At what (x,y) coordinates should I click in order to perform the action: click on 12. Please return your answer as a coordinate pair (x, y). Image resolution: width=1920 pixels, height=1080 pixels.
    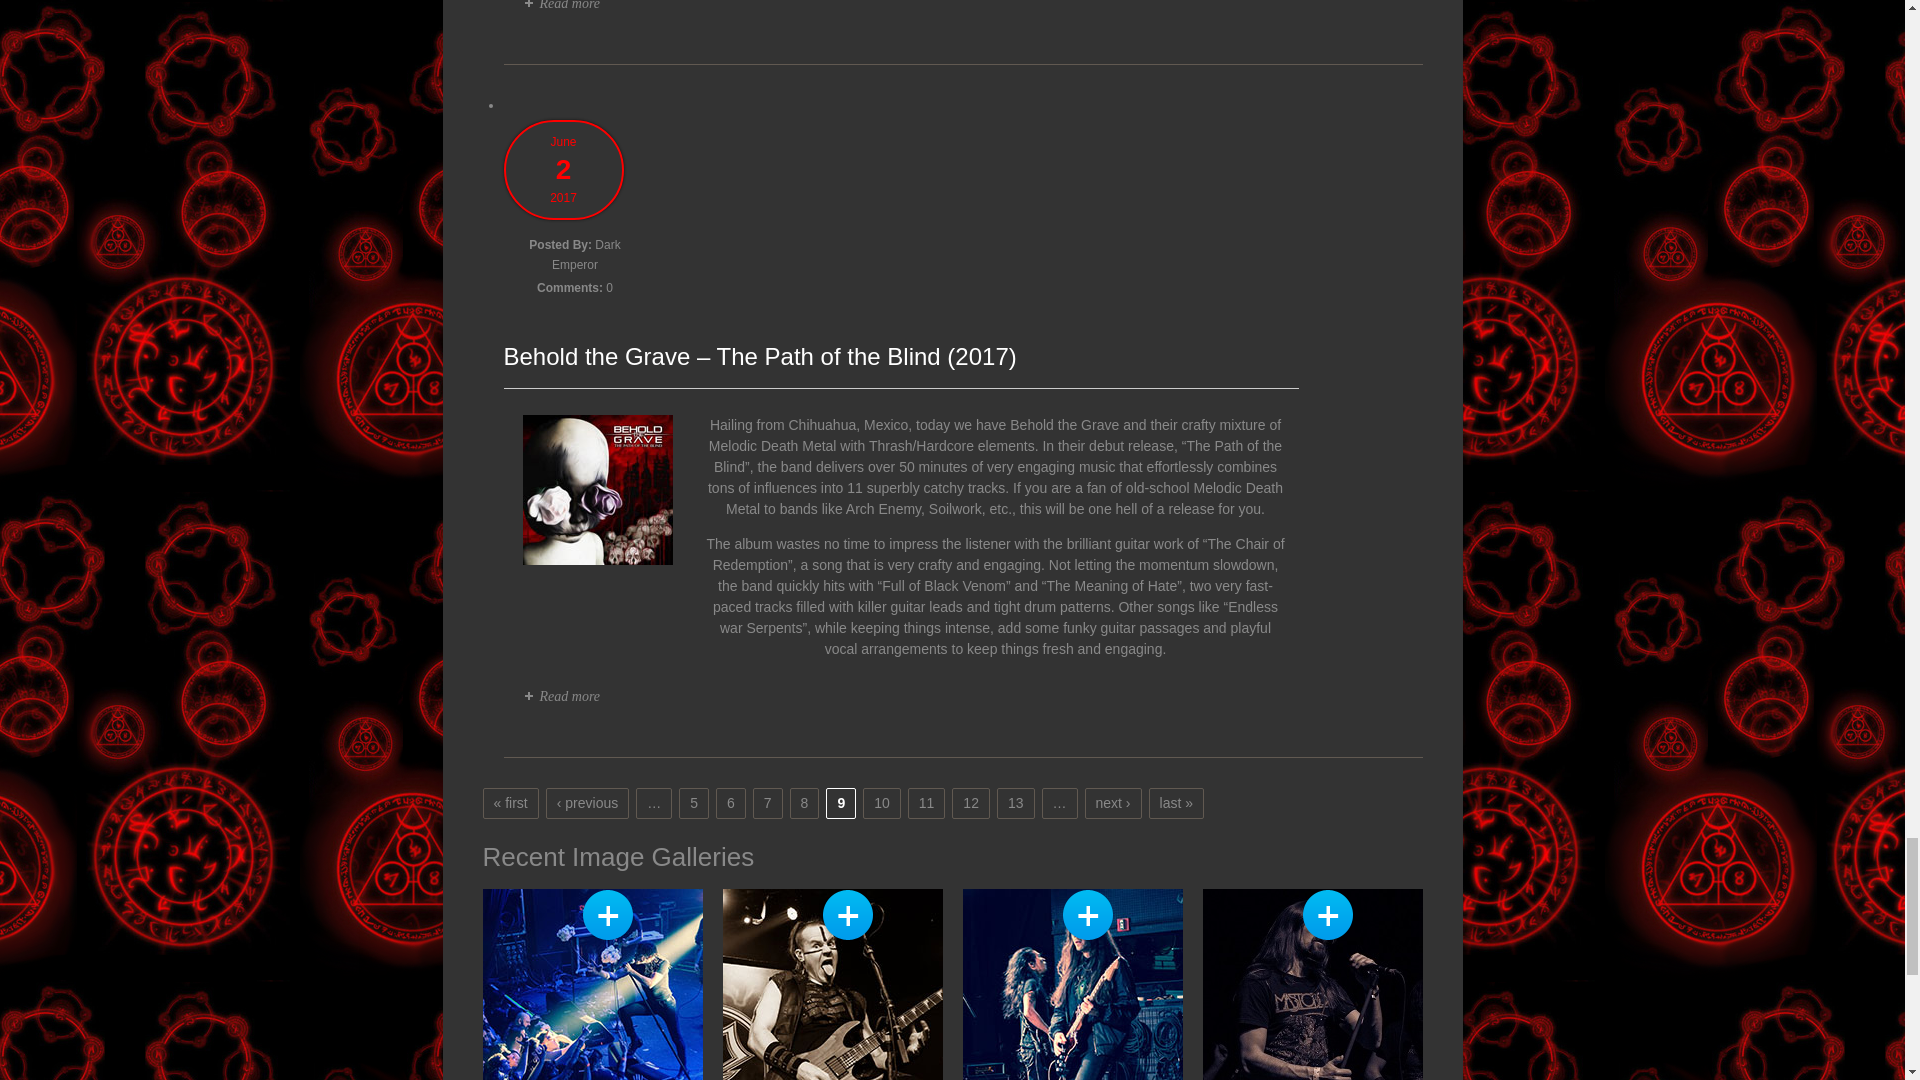
    Looking at the image, I should click on (971, 802).